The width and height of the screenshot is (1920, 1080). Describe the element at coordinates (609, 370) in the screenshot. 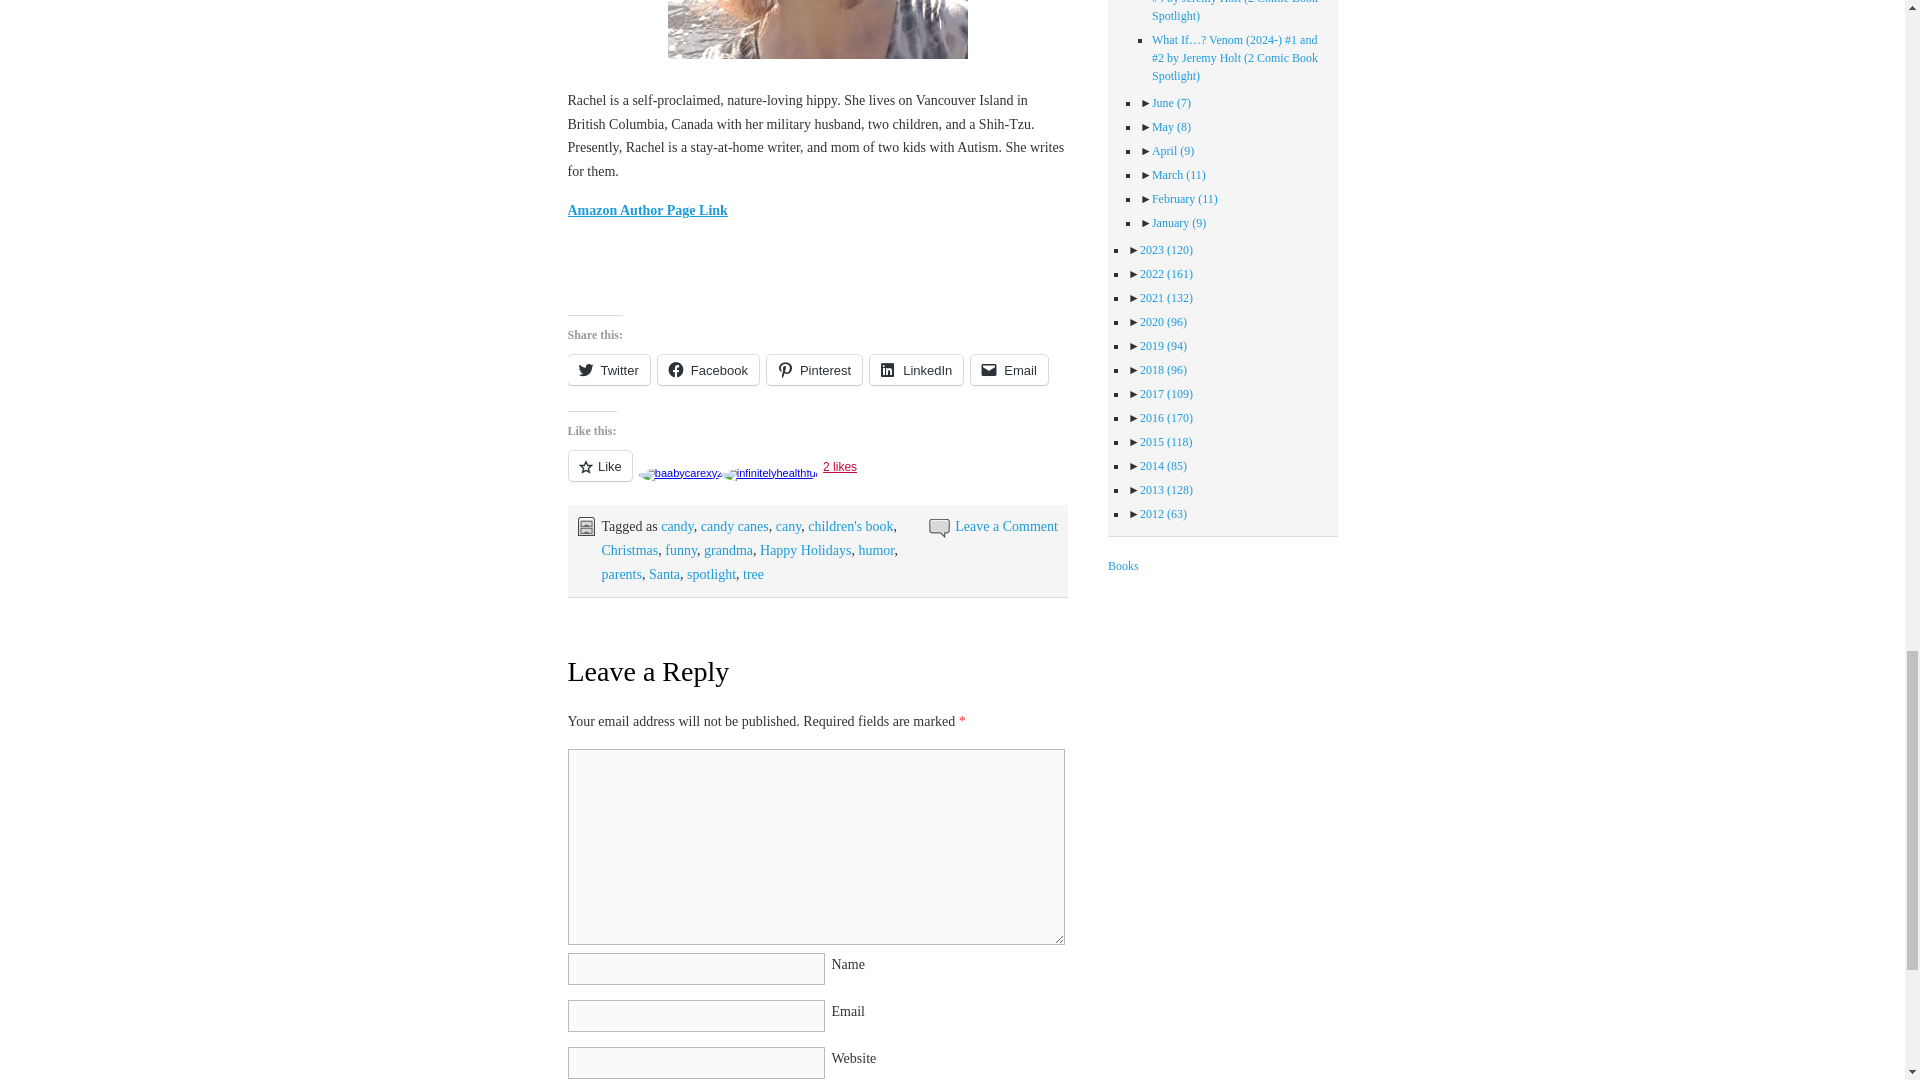

I see `Twitter` at that location.